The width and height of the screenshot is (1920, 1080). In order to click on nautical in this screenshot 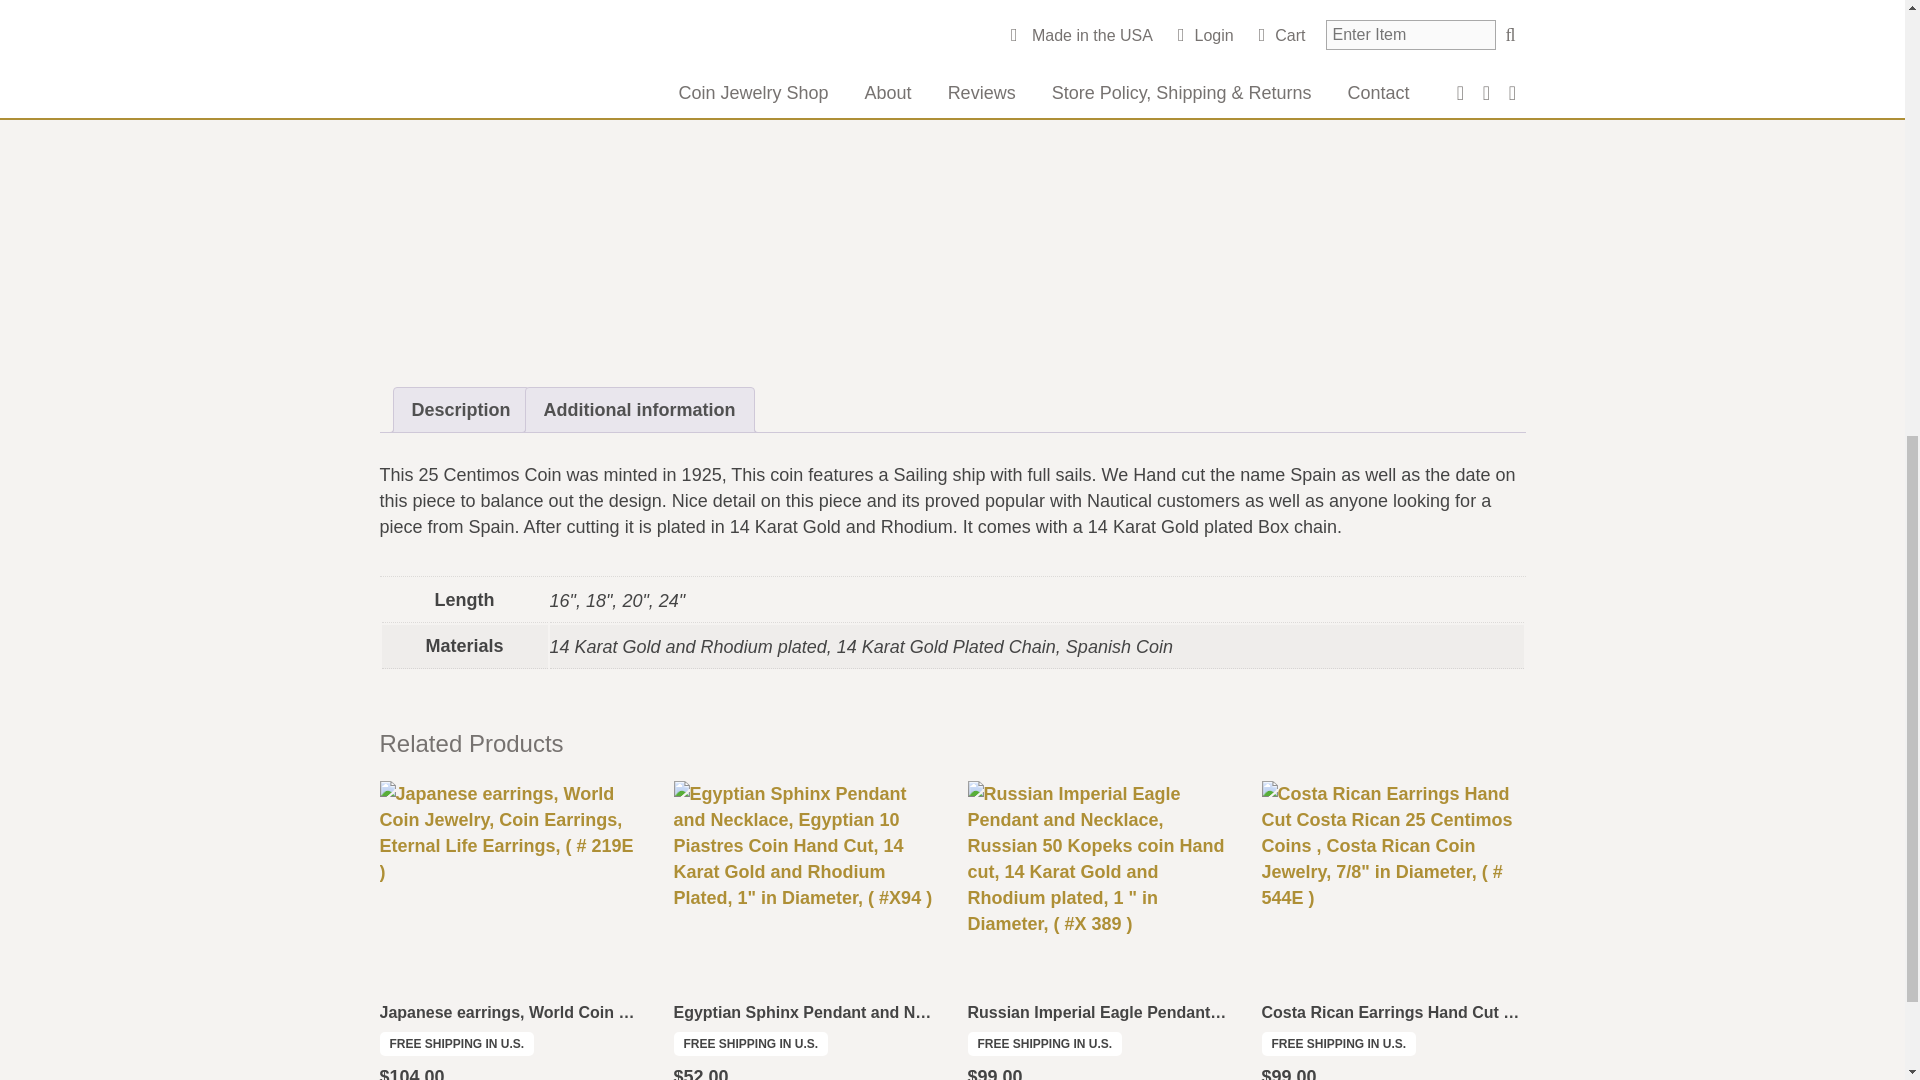, I will do `click(1048, 3)`.